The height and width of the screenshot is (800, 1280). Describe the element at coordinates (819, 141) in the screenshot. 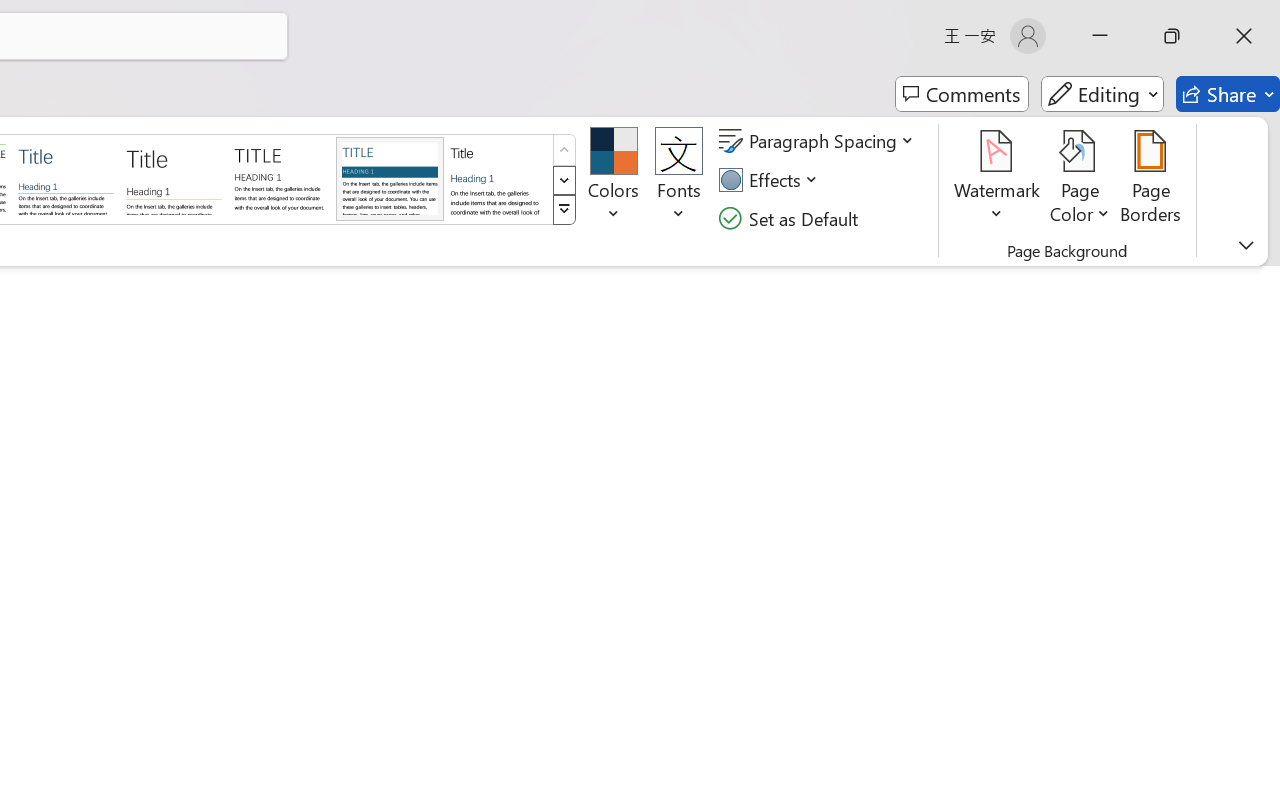

I see `Paragraph Spacing` at that location.